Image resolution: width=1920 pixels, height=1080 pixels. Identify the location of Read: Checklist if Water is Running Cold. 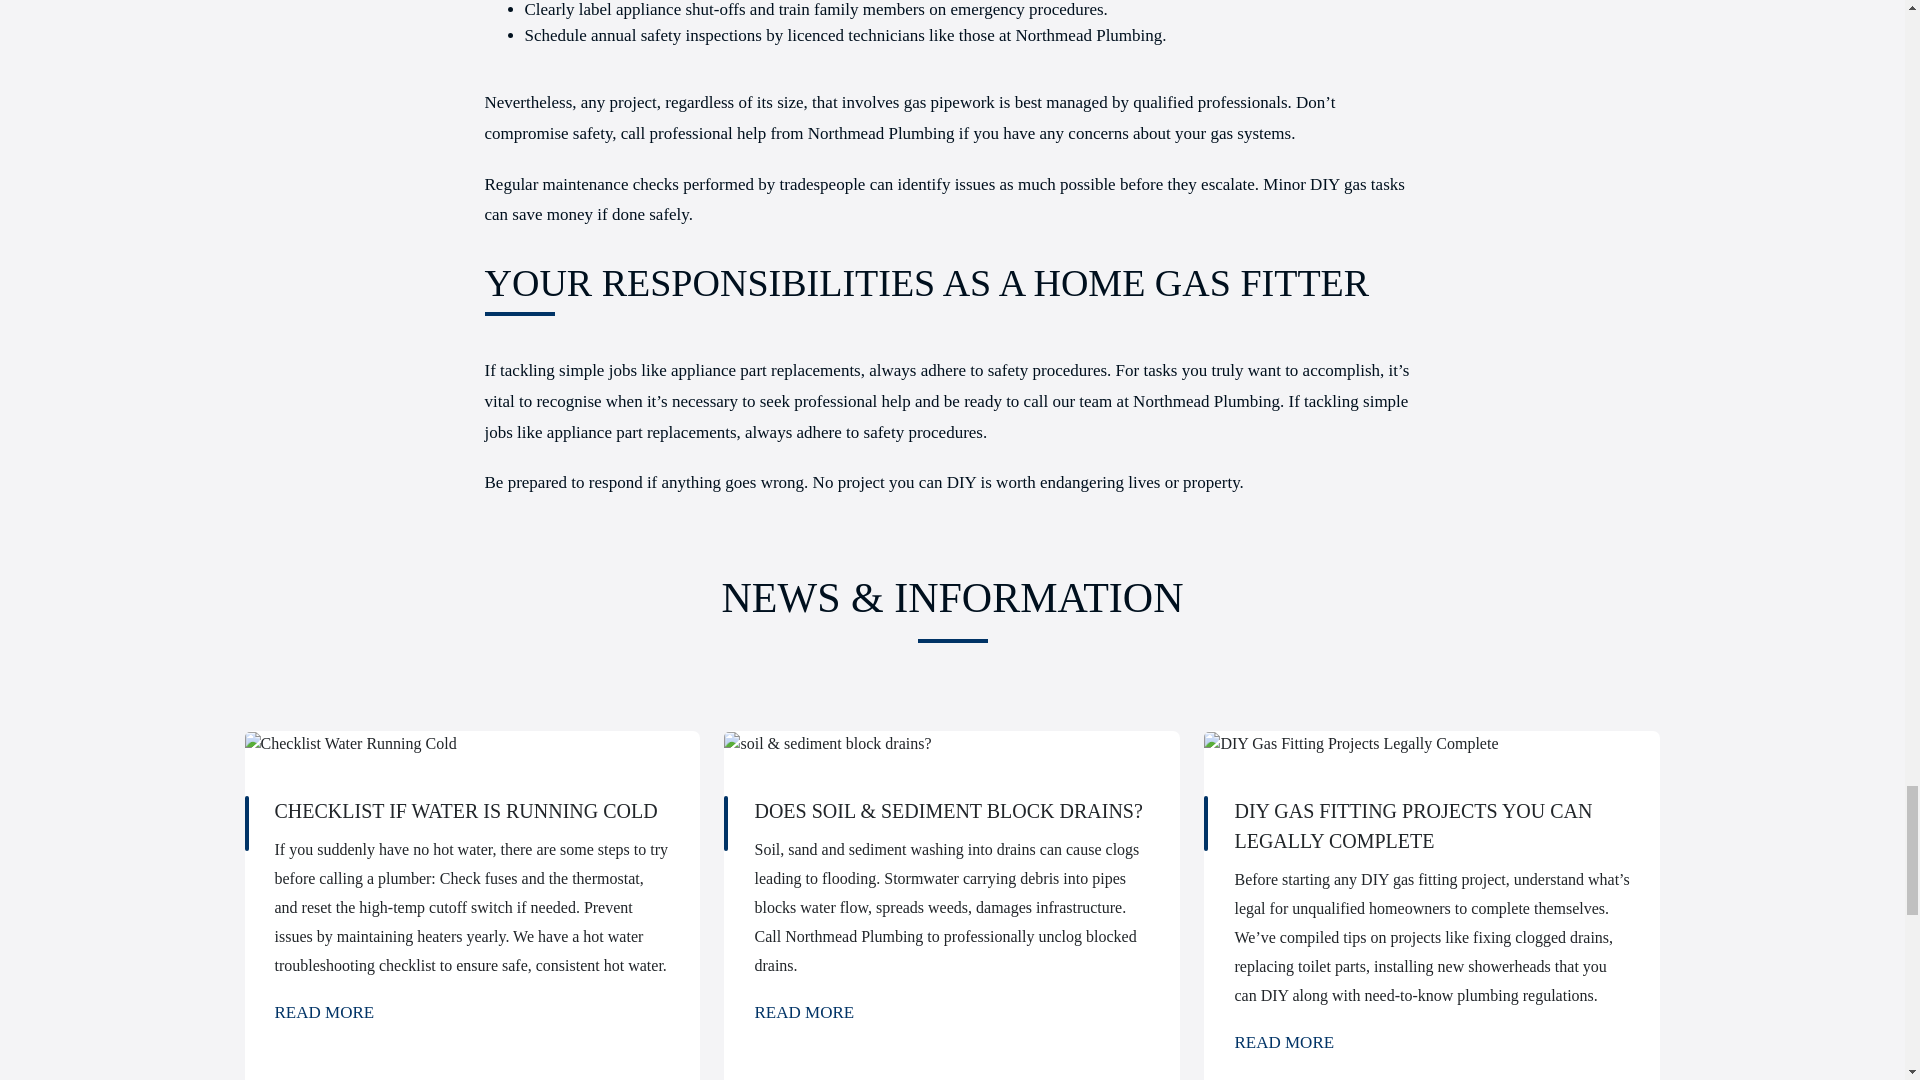
(324, 1012).